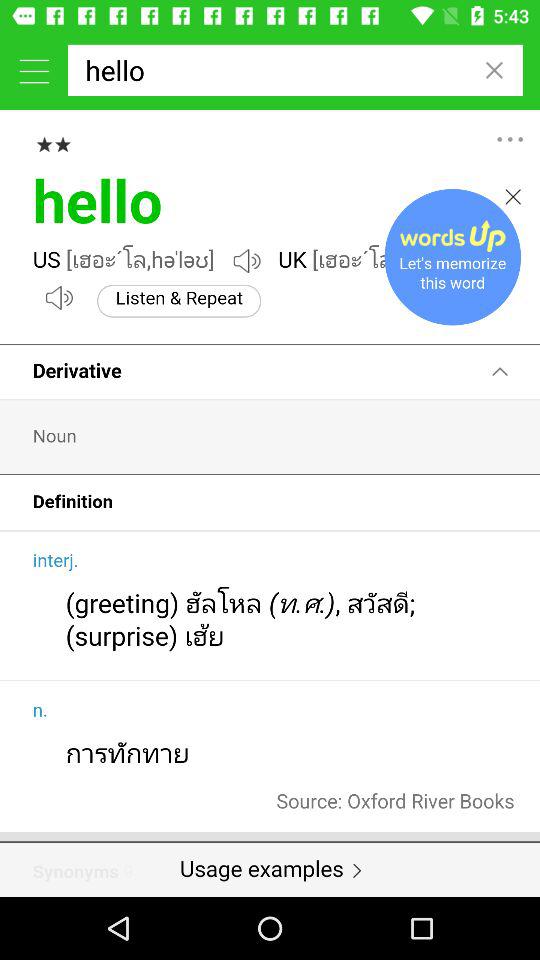 This screenshot has height=960, width=540. Describe the element at coordinates (81, 594) in the screenshot. I see `select the text below the interj` at that location.